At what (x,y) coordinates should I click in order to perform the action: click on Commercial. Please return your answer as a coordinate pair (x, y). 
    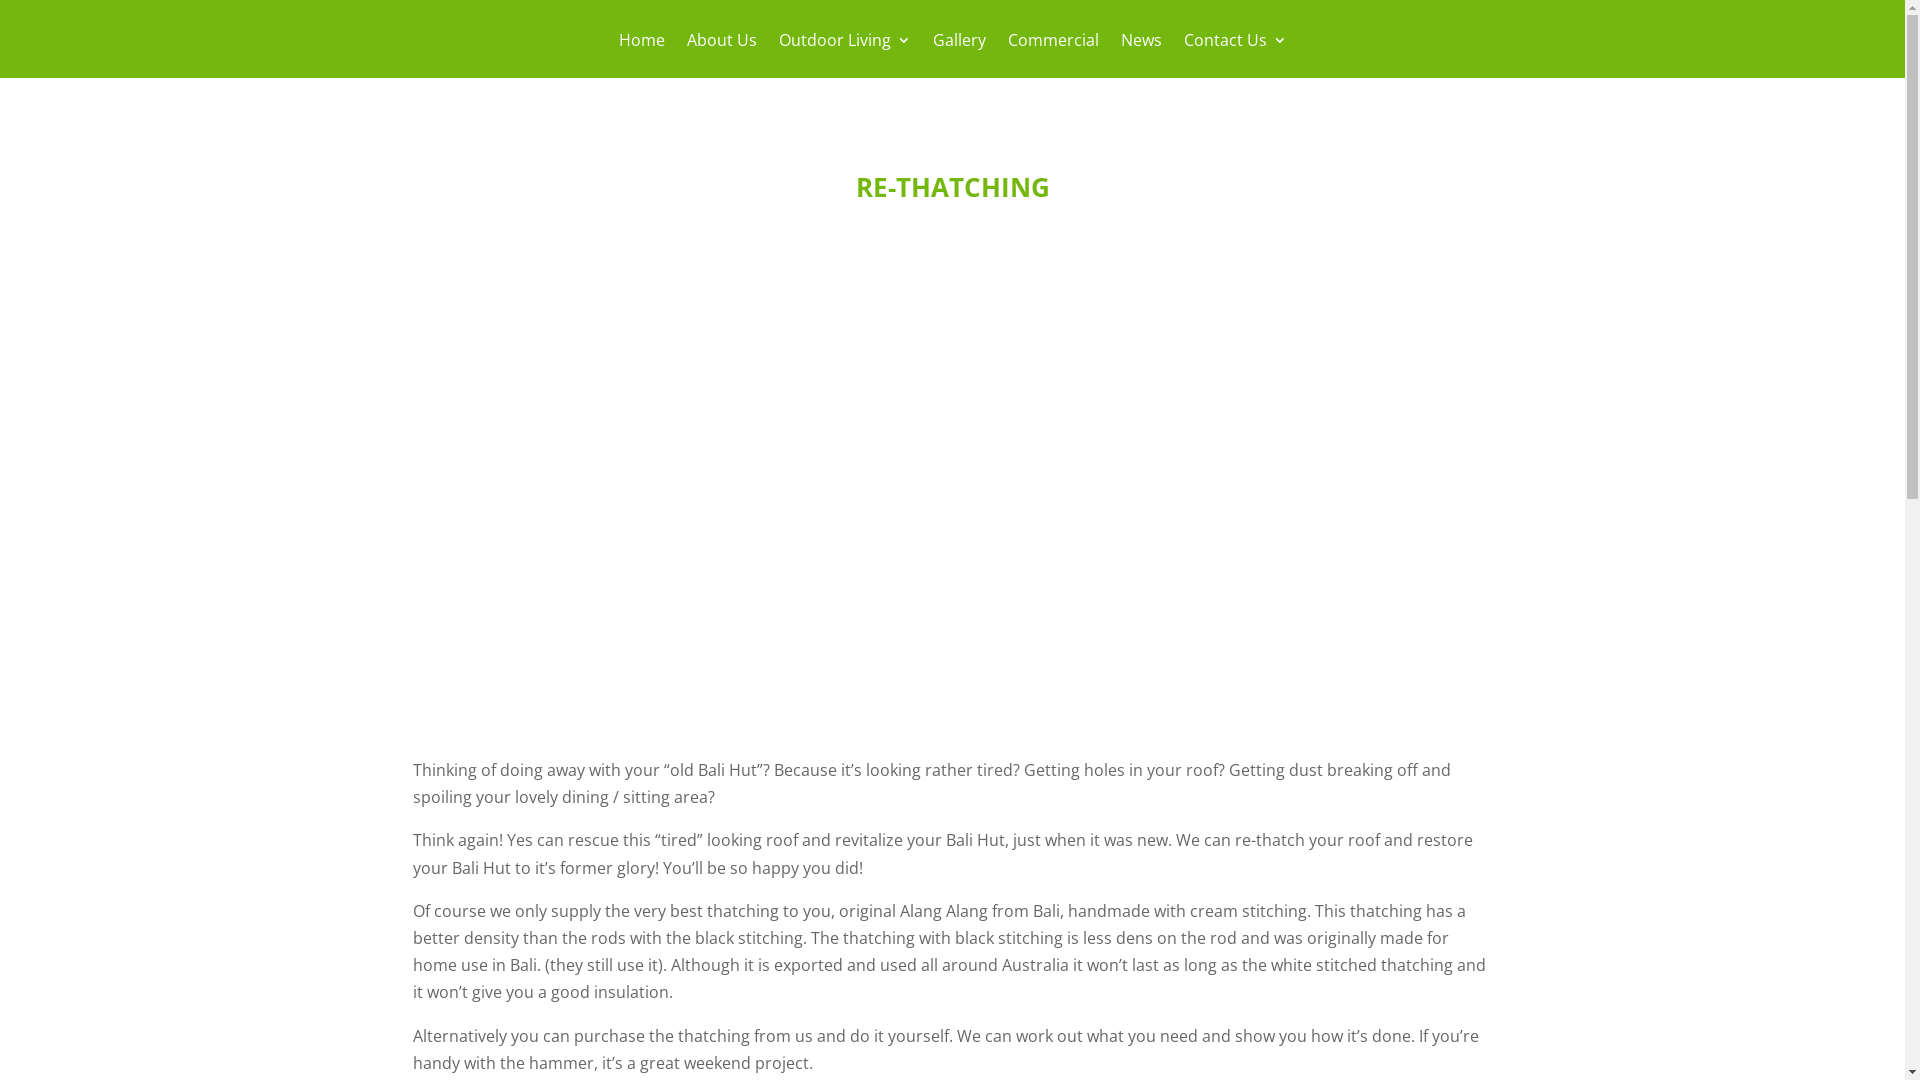
    Looking at the image, I should click on (1054, 54).